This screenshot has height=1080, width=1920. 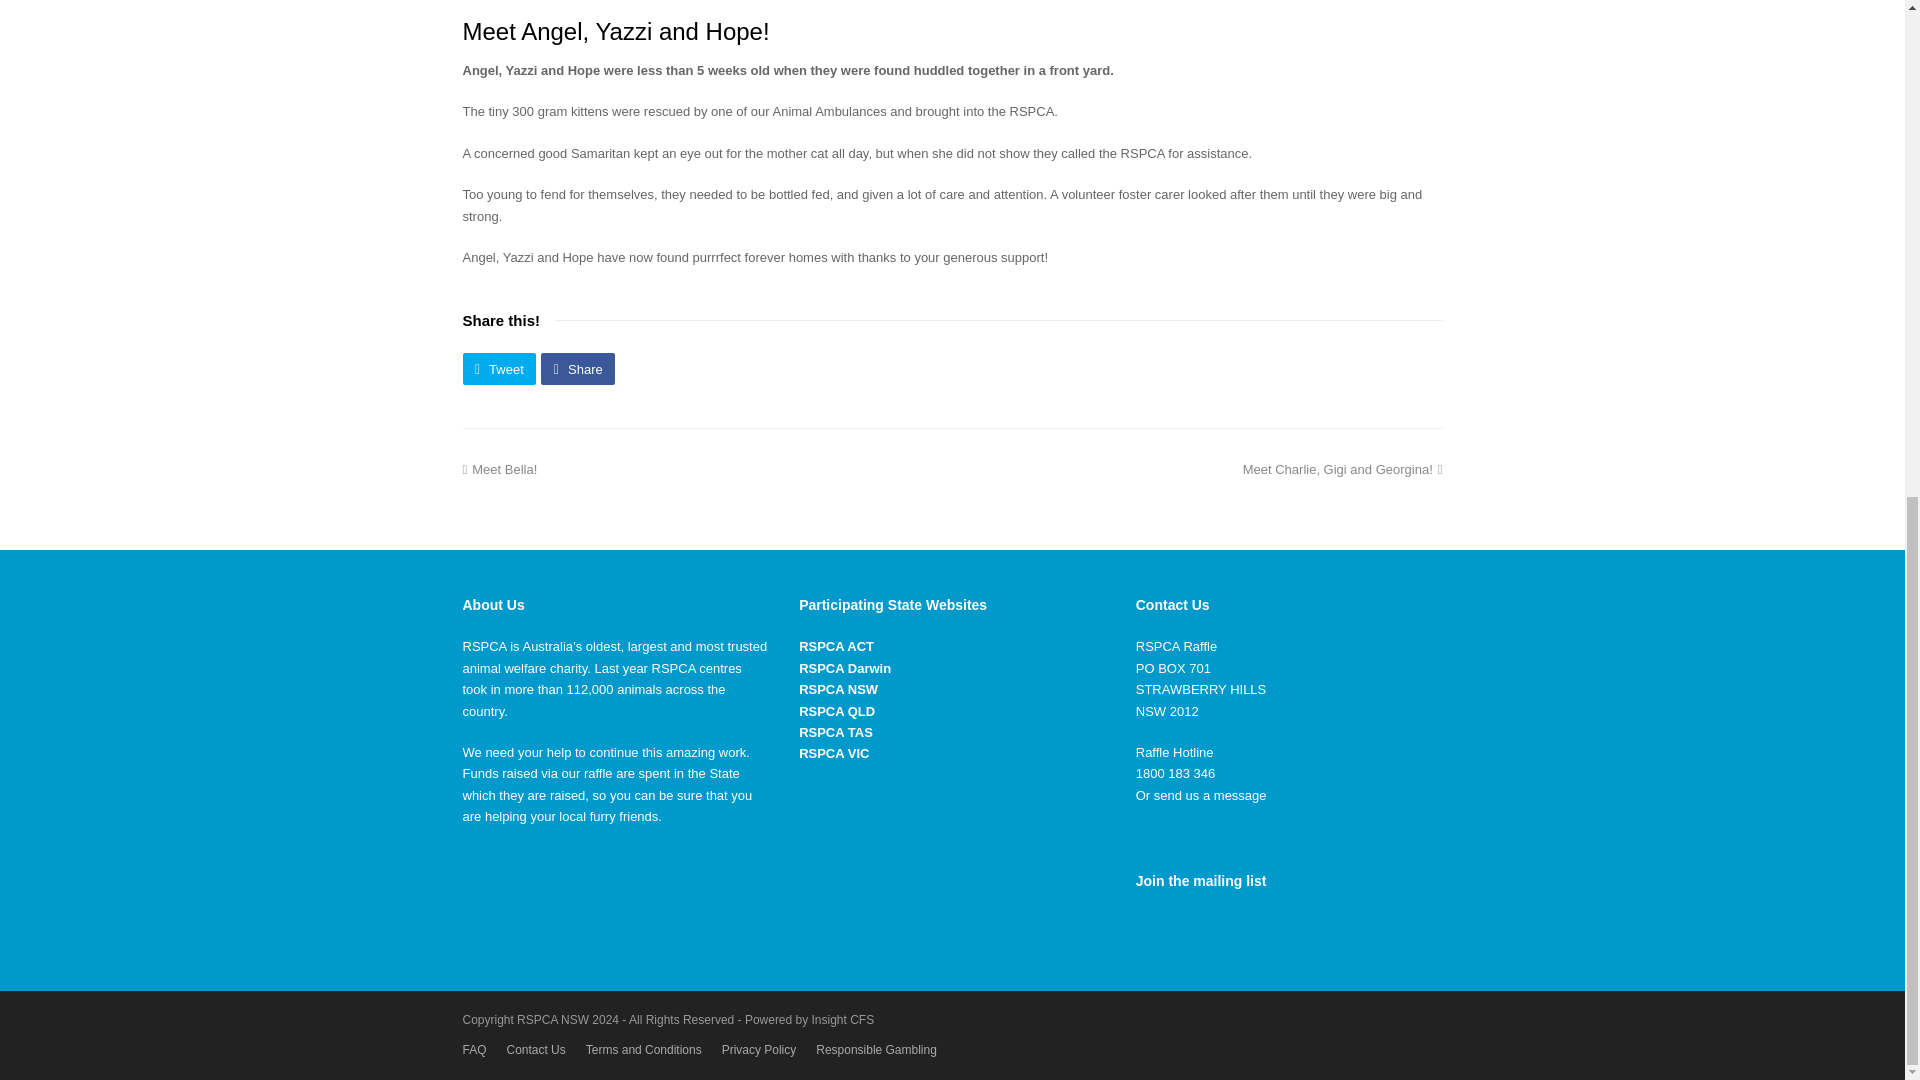 What do you see at coordinates (578, 368) in the screenshot?
I see `Privacy Policy` at bounding box center [578, 368].